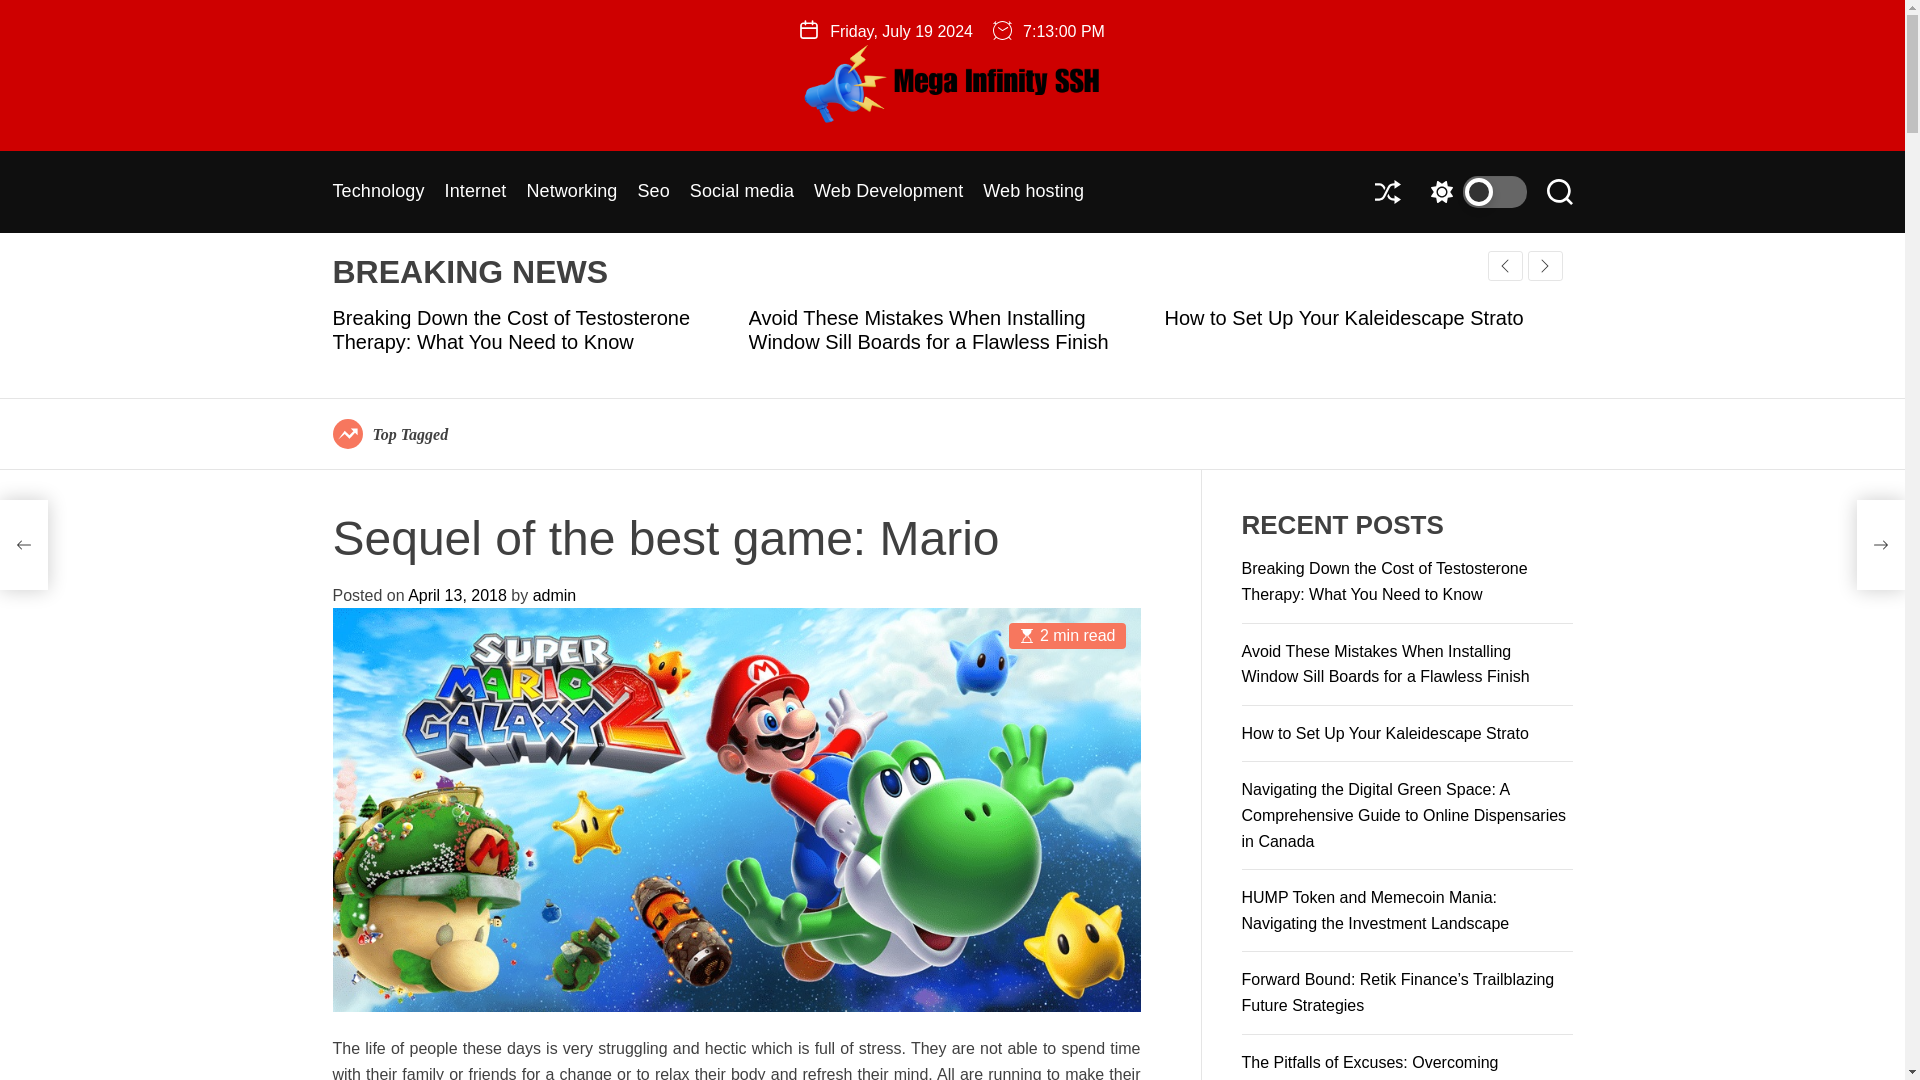  What do you see at coordinates (555, 595) in the screenshot?
I see `admin` at bounding box center [555, 595].